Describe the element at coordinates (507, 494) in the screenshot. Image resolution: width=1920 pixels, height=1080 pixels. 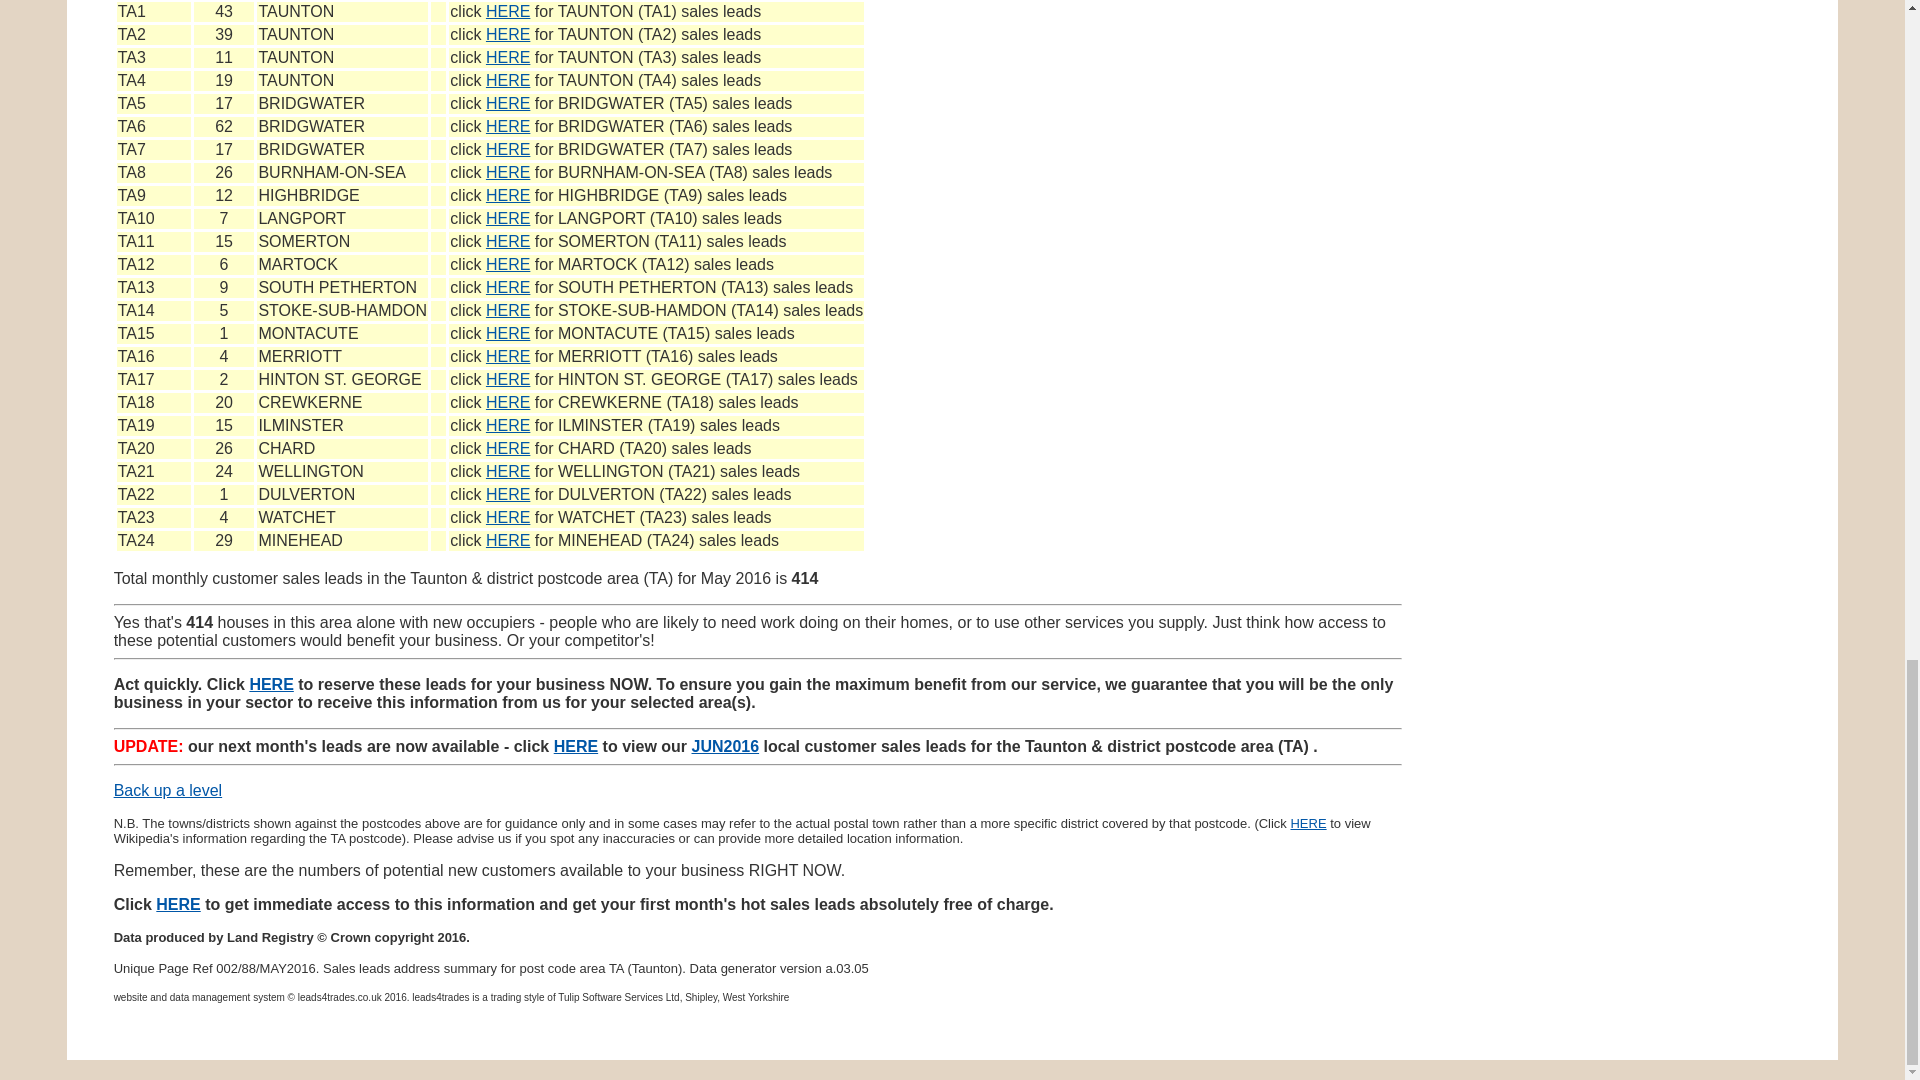
I see `HERE` at that location.